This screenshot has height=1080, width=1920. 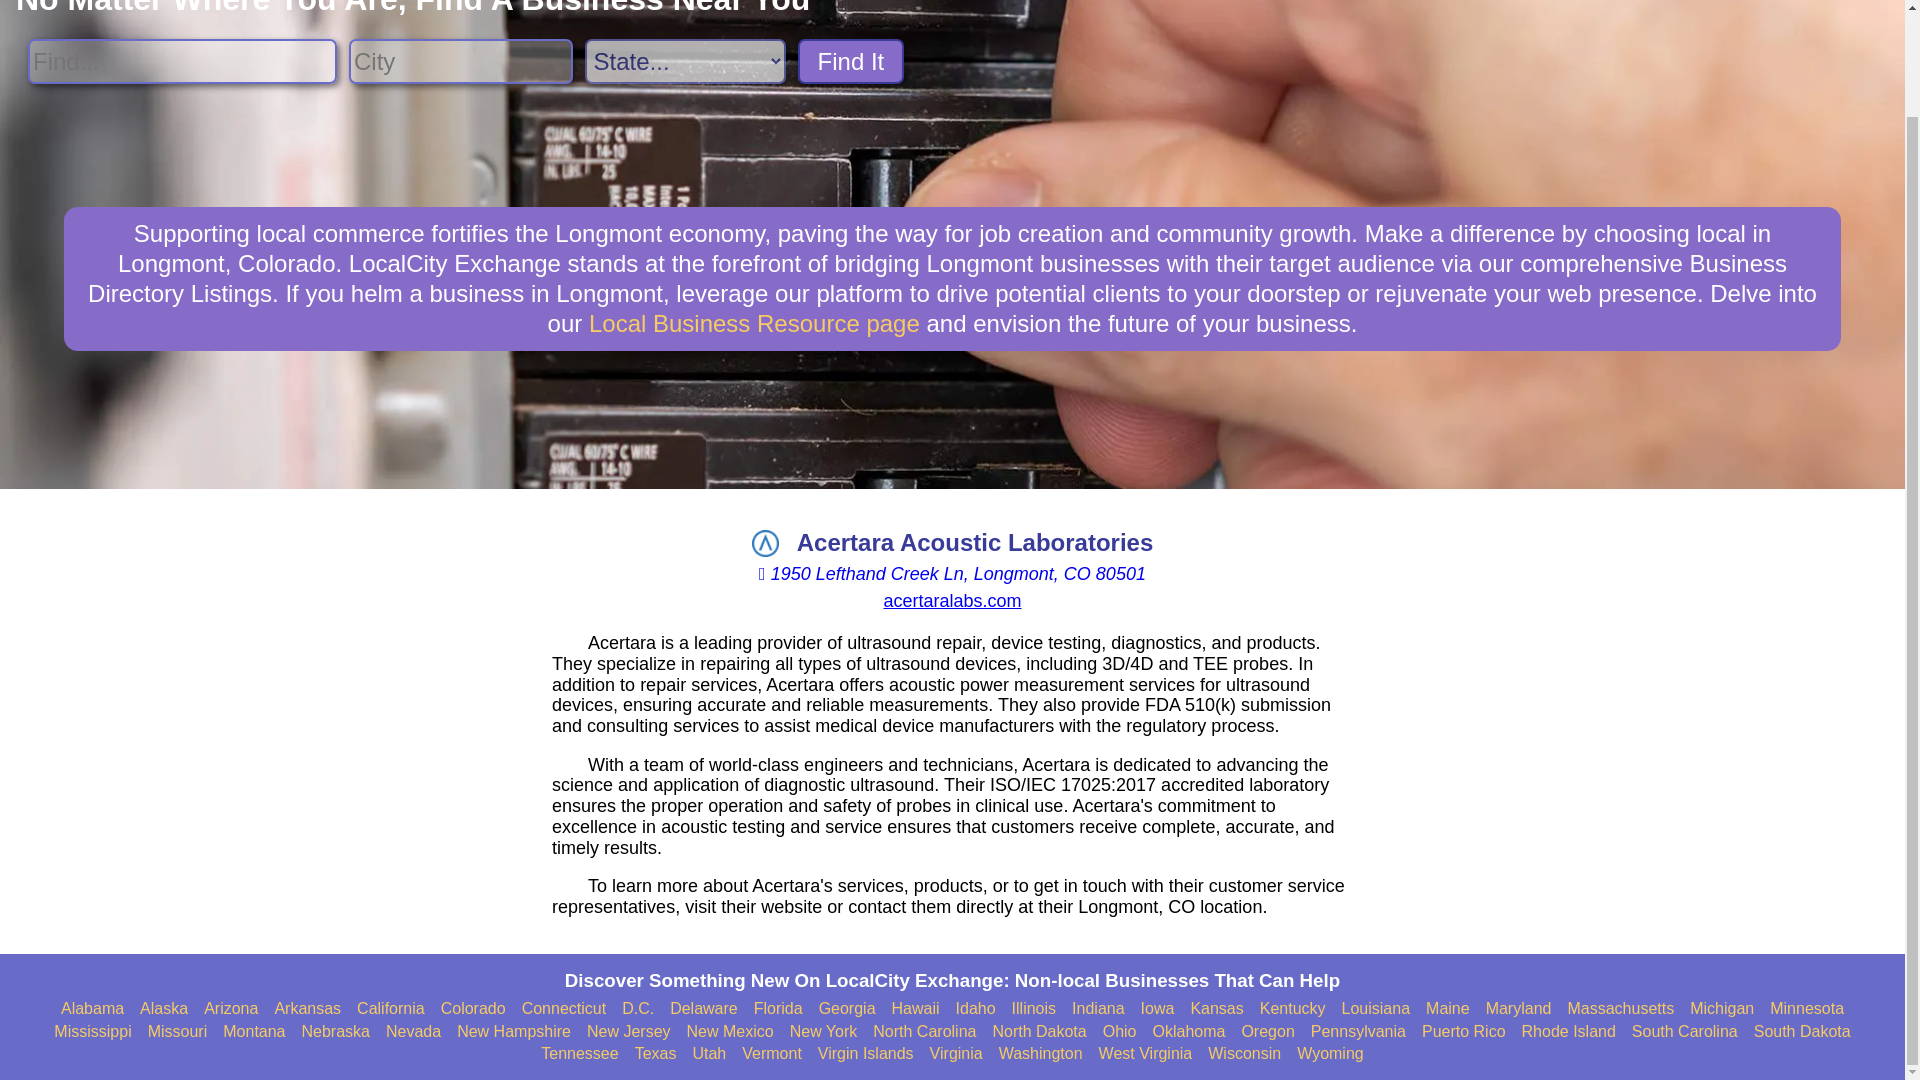 I want to click on Find Businesses in Alaska, so click(x=164, y=1009).